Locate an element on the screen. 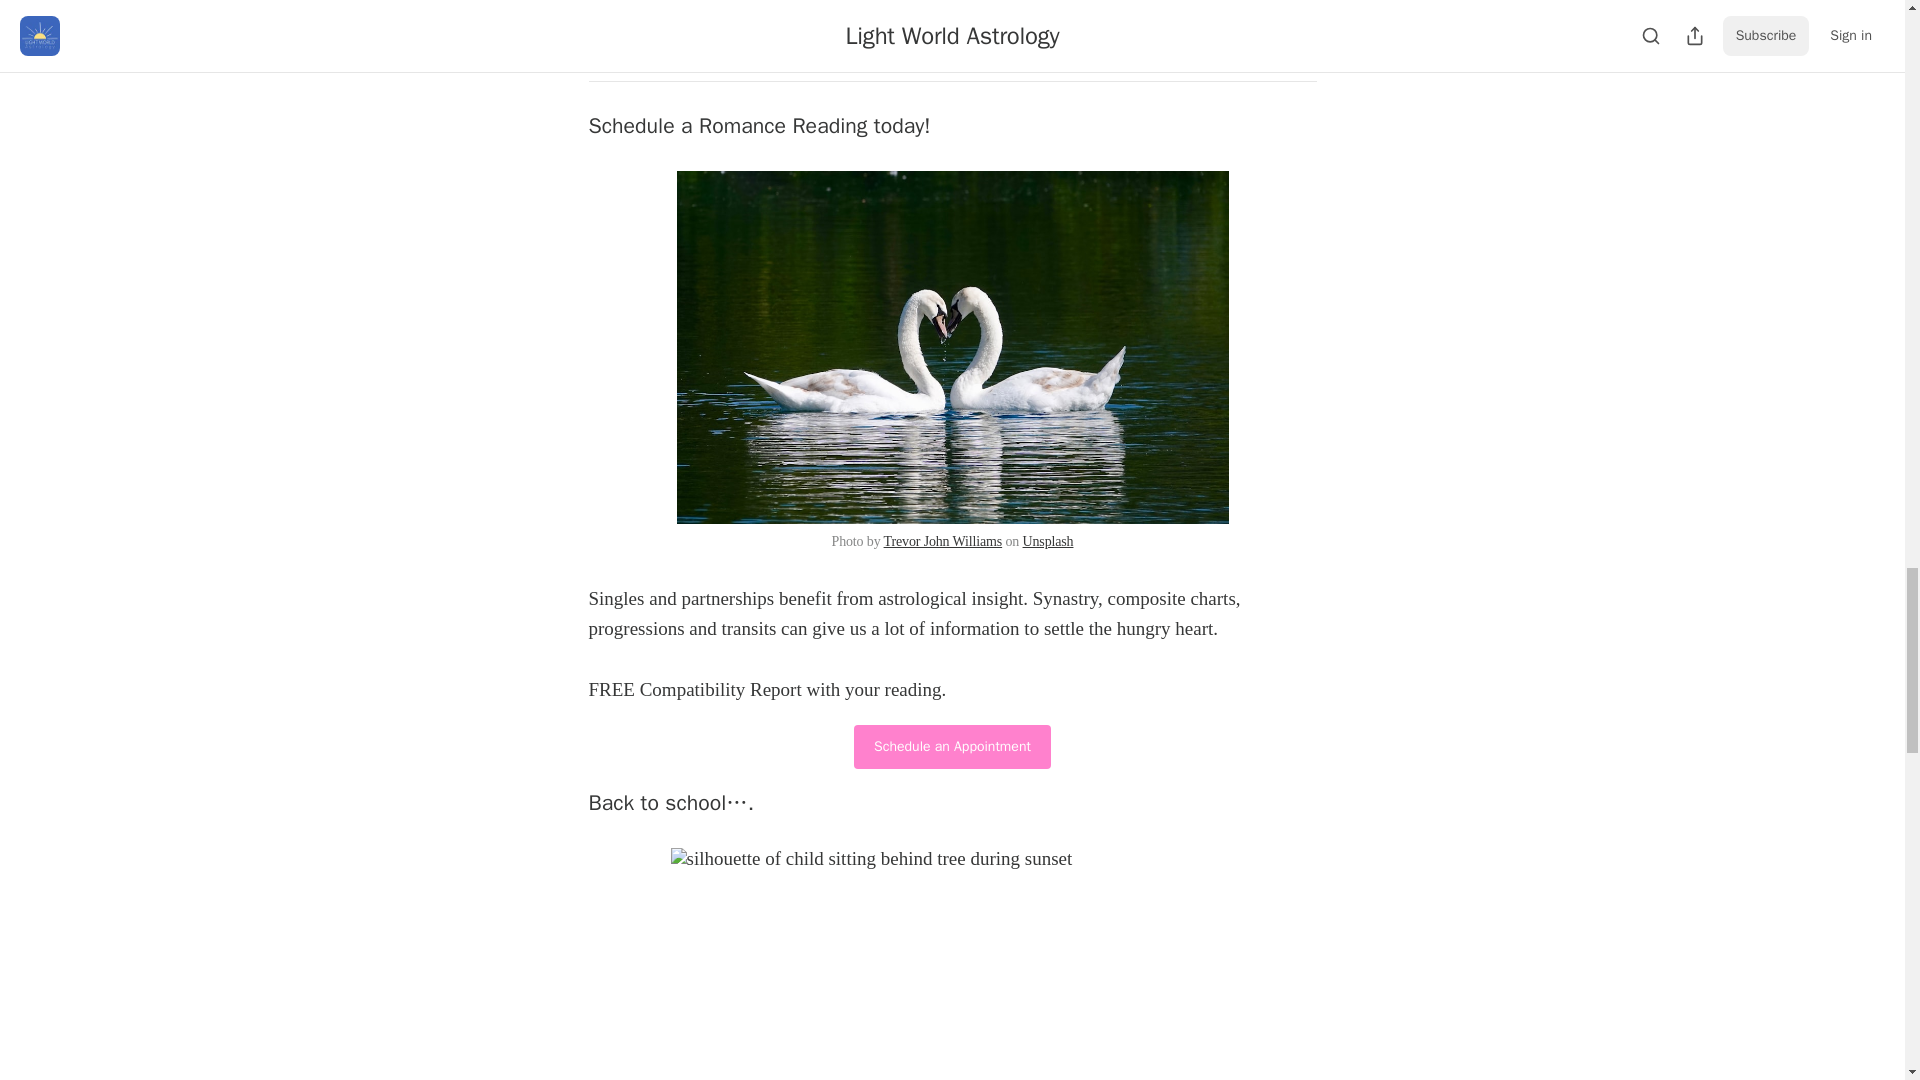 This screenshot has width=1920, height=1080. Schedule an Appointment is located at coordinates (952, 746).